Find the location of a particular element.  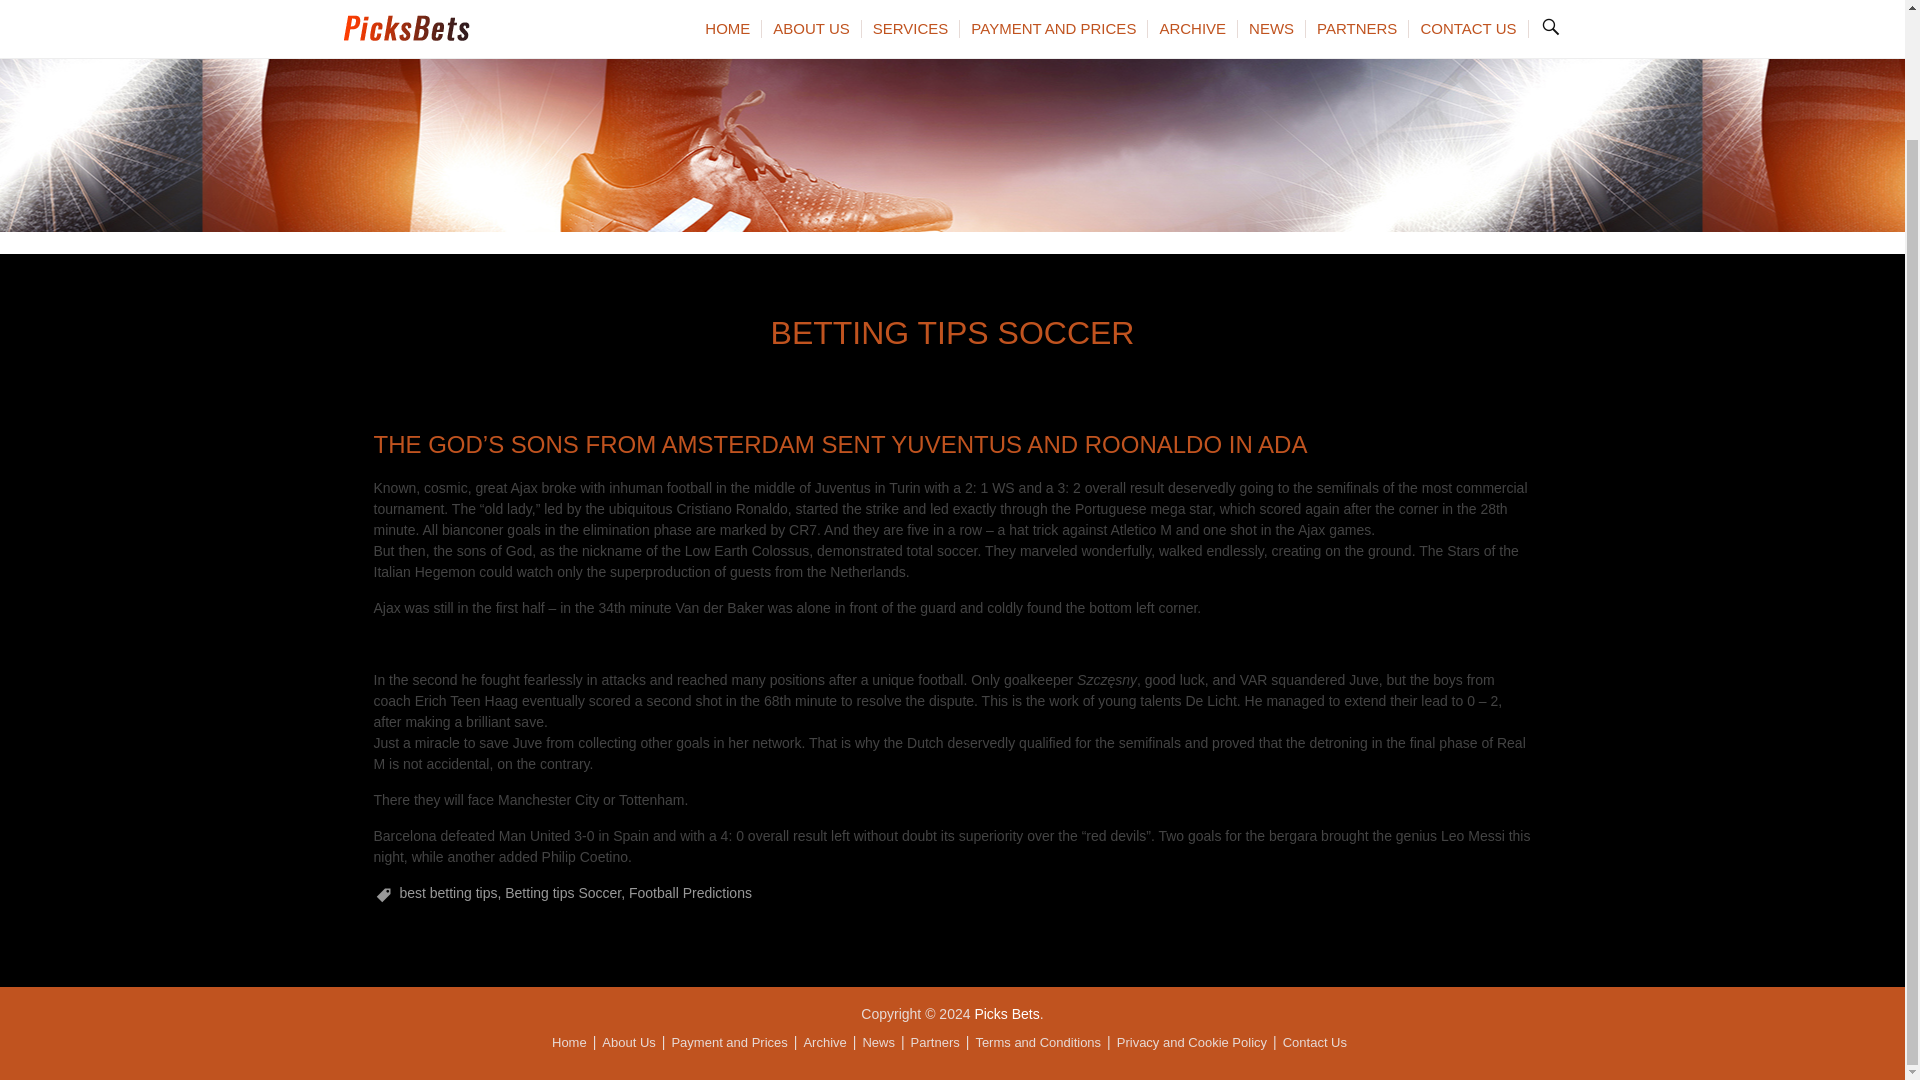

Payment and Prices is located at coordinates (728, 1042).